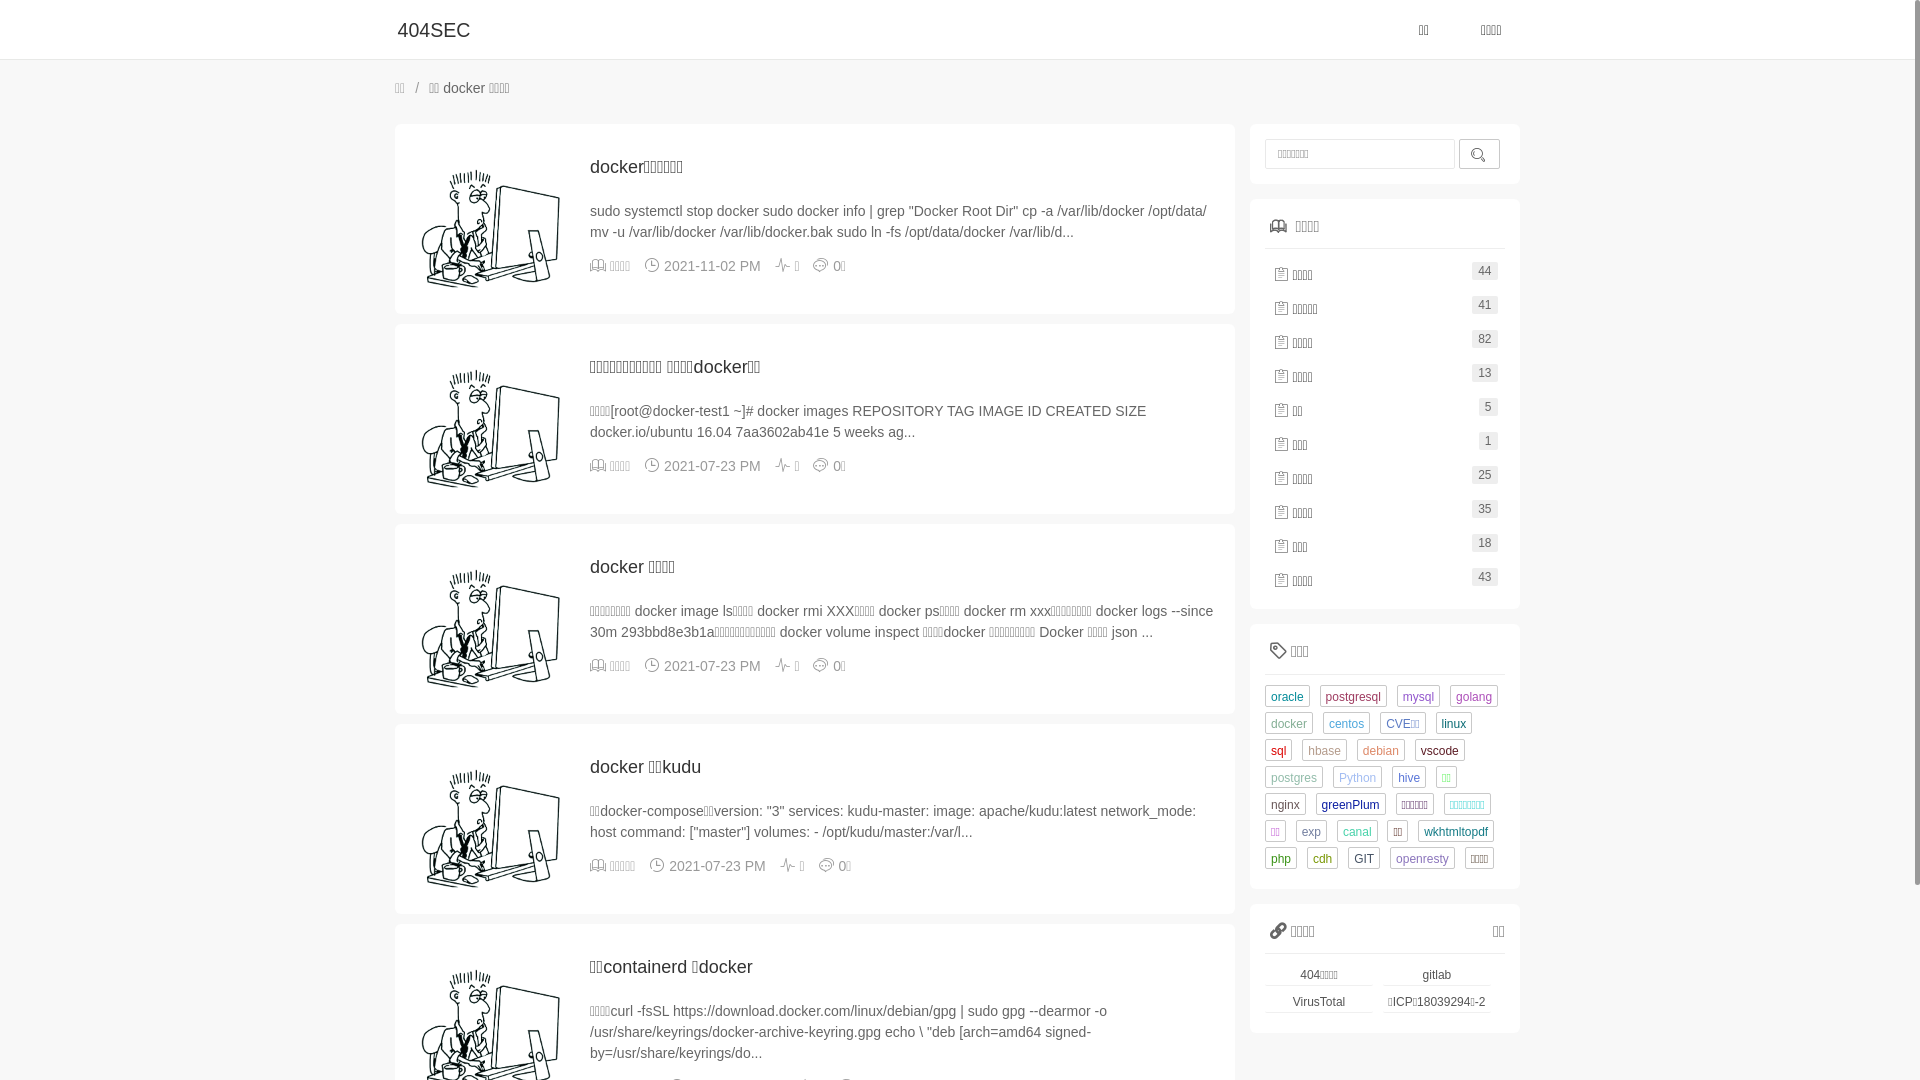  I want to click on docker, so click(1289, 723).